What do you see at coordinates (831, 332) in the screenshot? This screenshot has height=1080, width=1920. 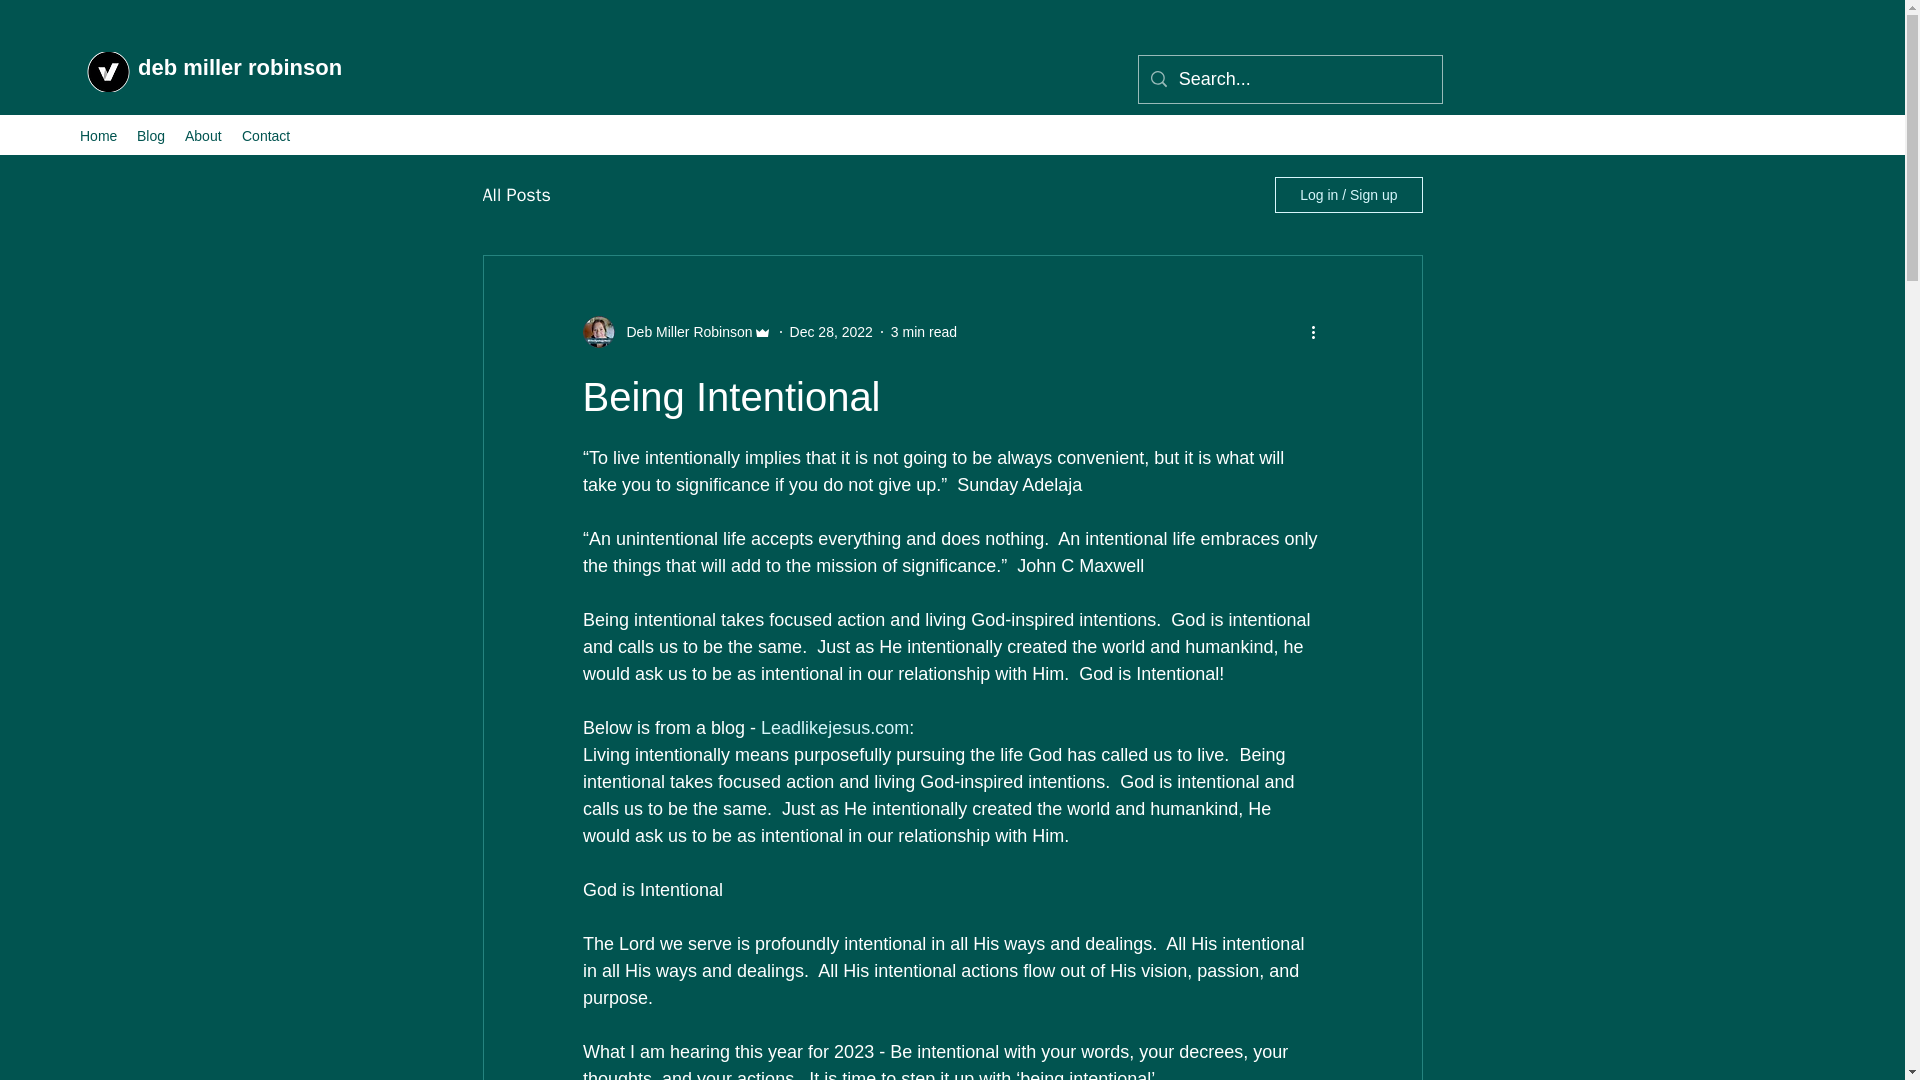 I see `Dec 28, 2022` at bounding box center [831, 332].